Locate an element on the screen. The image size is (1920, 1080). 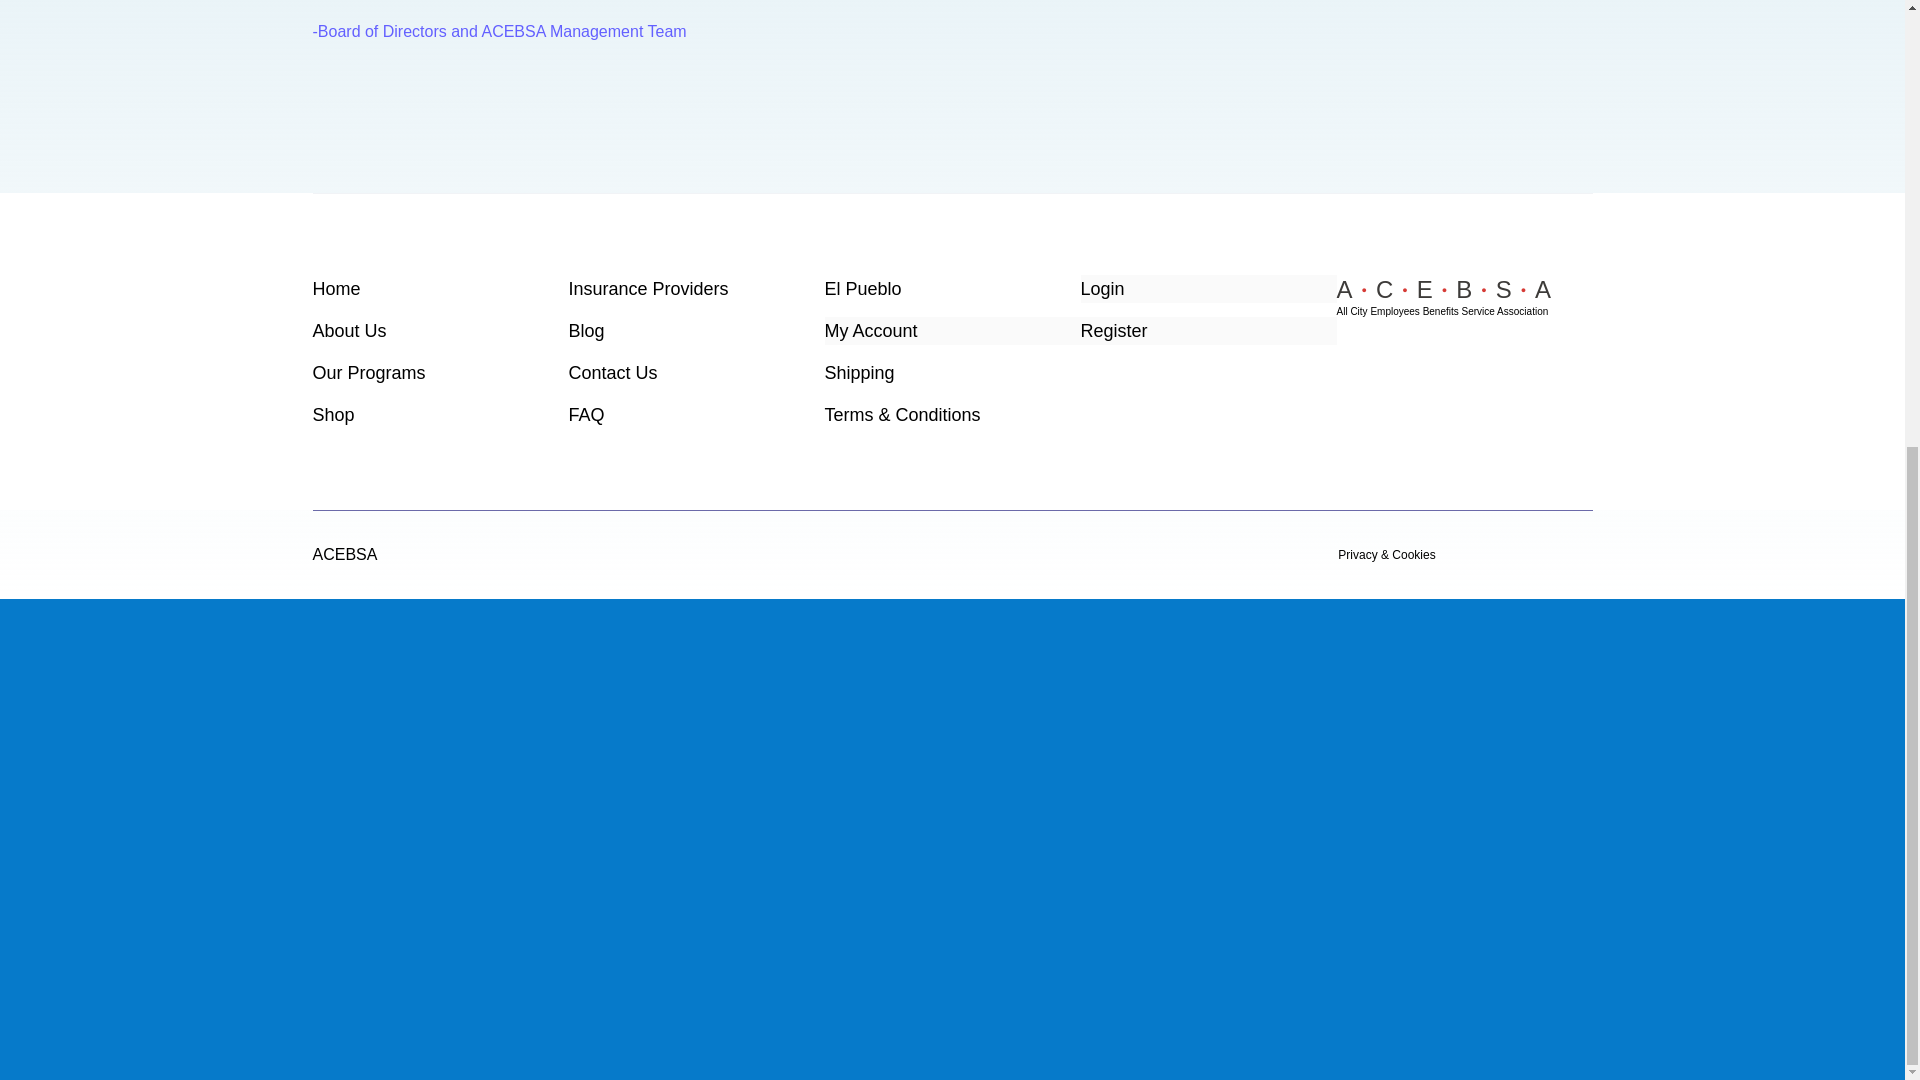
My Account is located at coordinates (951, 330).